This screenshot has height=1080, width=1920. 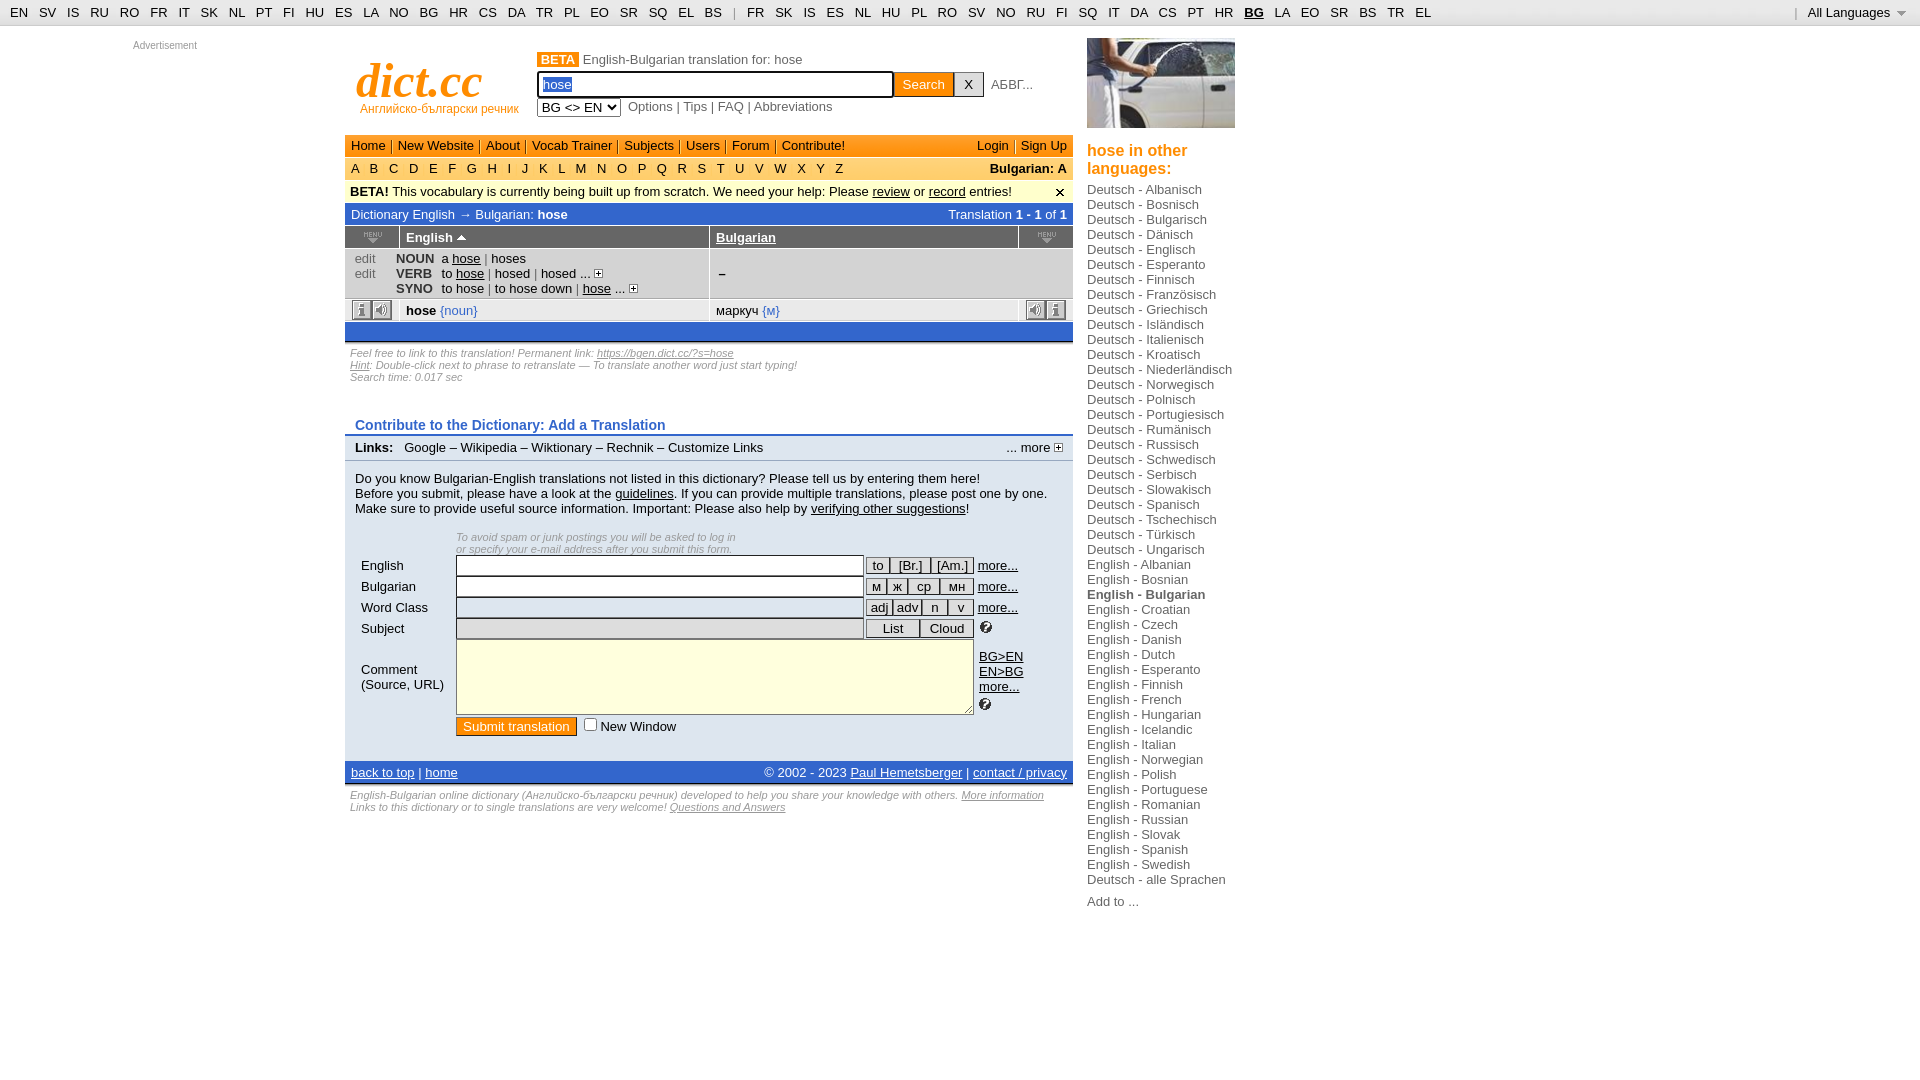 What do you see at coordinates (649, 146) in the screenshot?
I see `Subjects` at bounding box center [649, 146].